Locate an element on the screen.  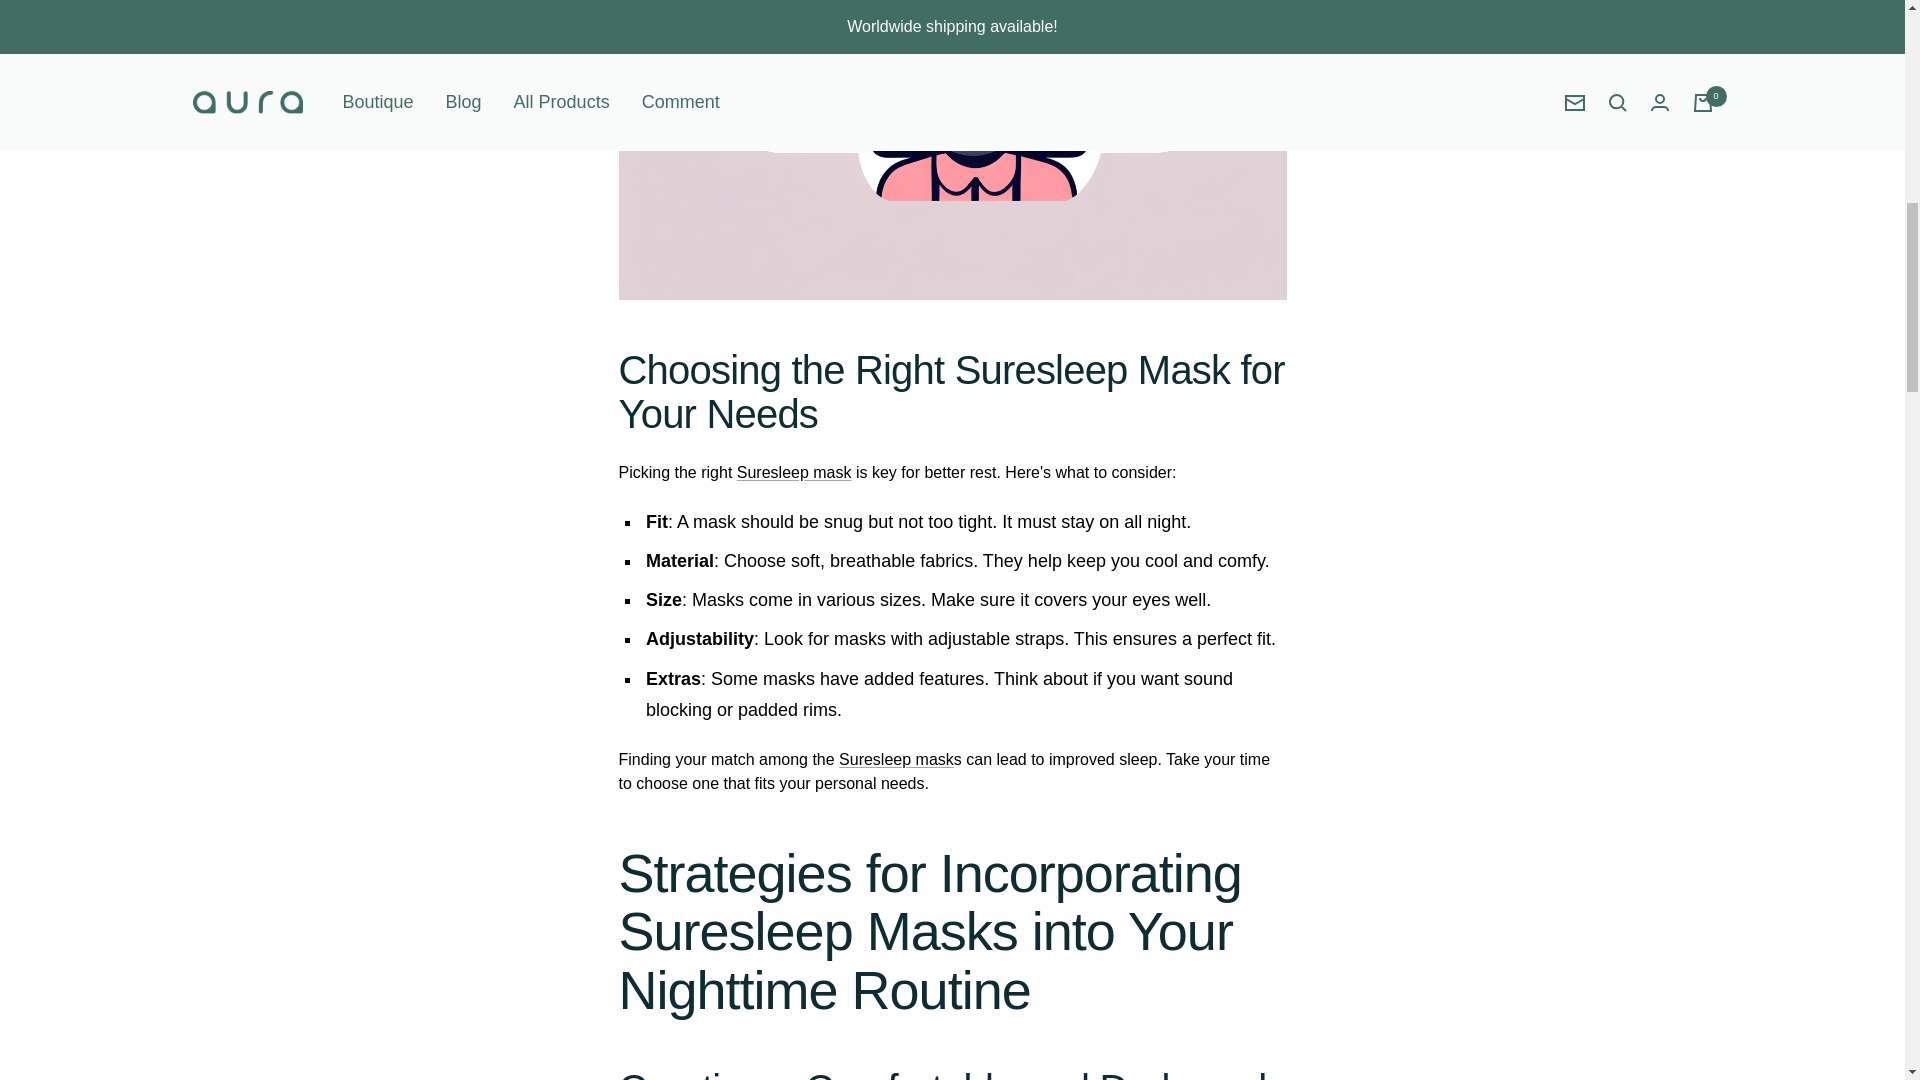
Suresleep mask is located at coordinates (896, 758).